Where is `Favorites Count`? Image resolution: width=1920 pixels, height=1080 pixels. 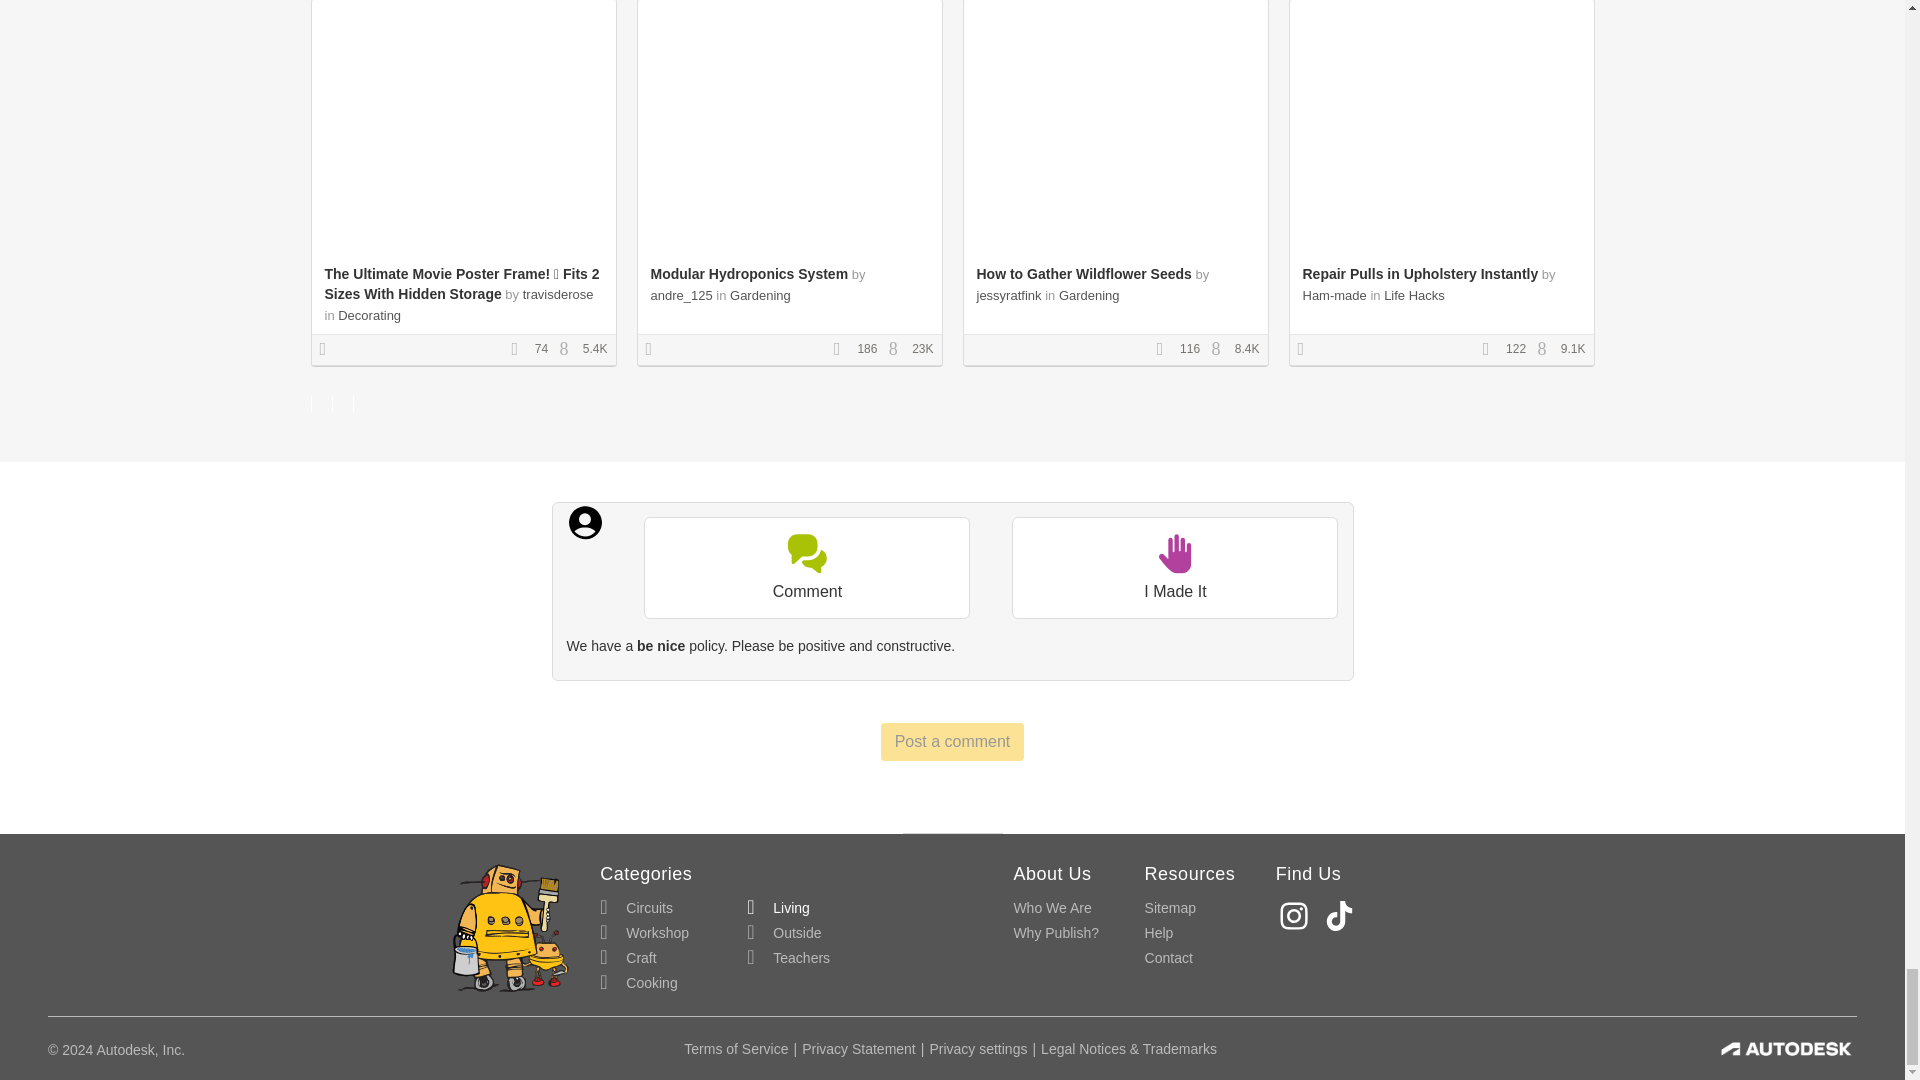 Favorites Count is located at coordinates (1492, 350).